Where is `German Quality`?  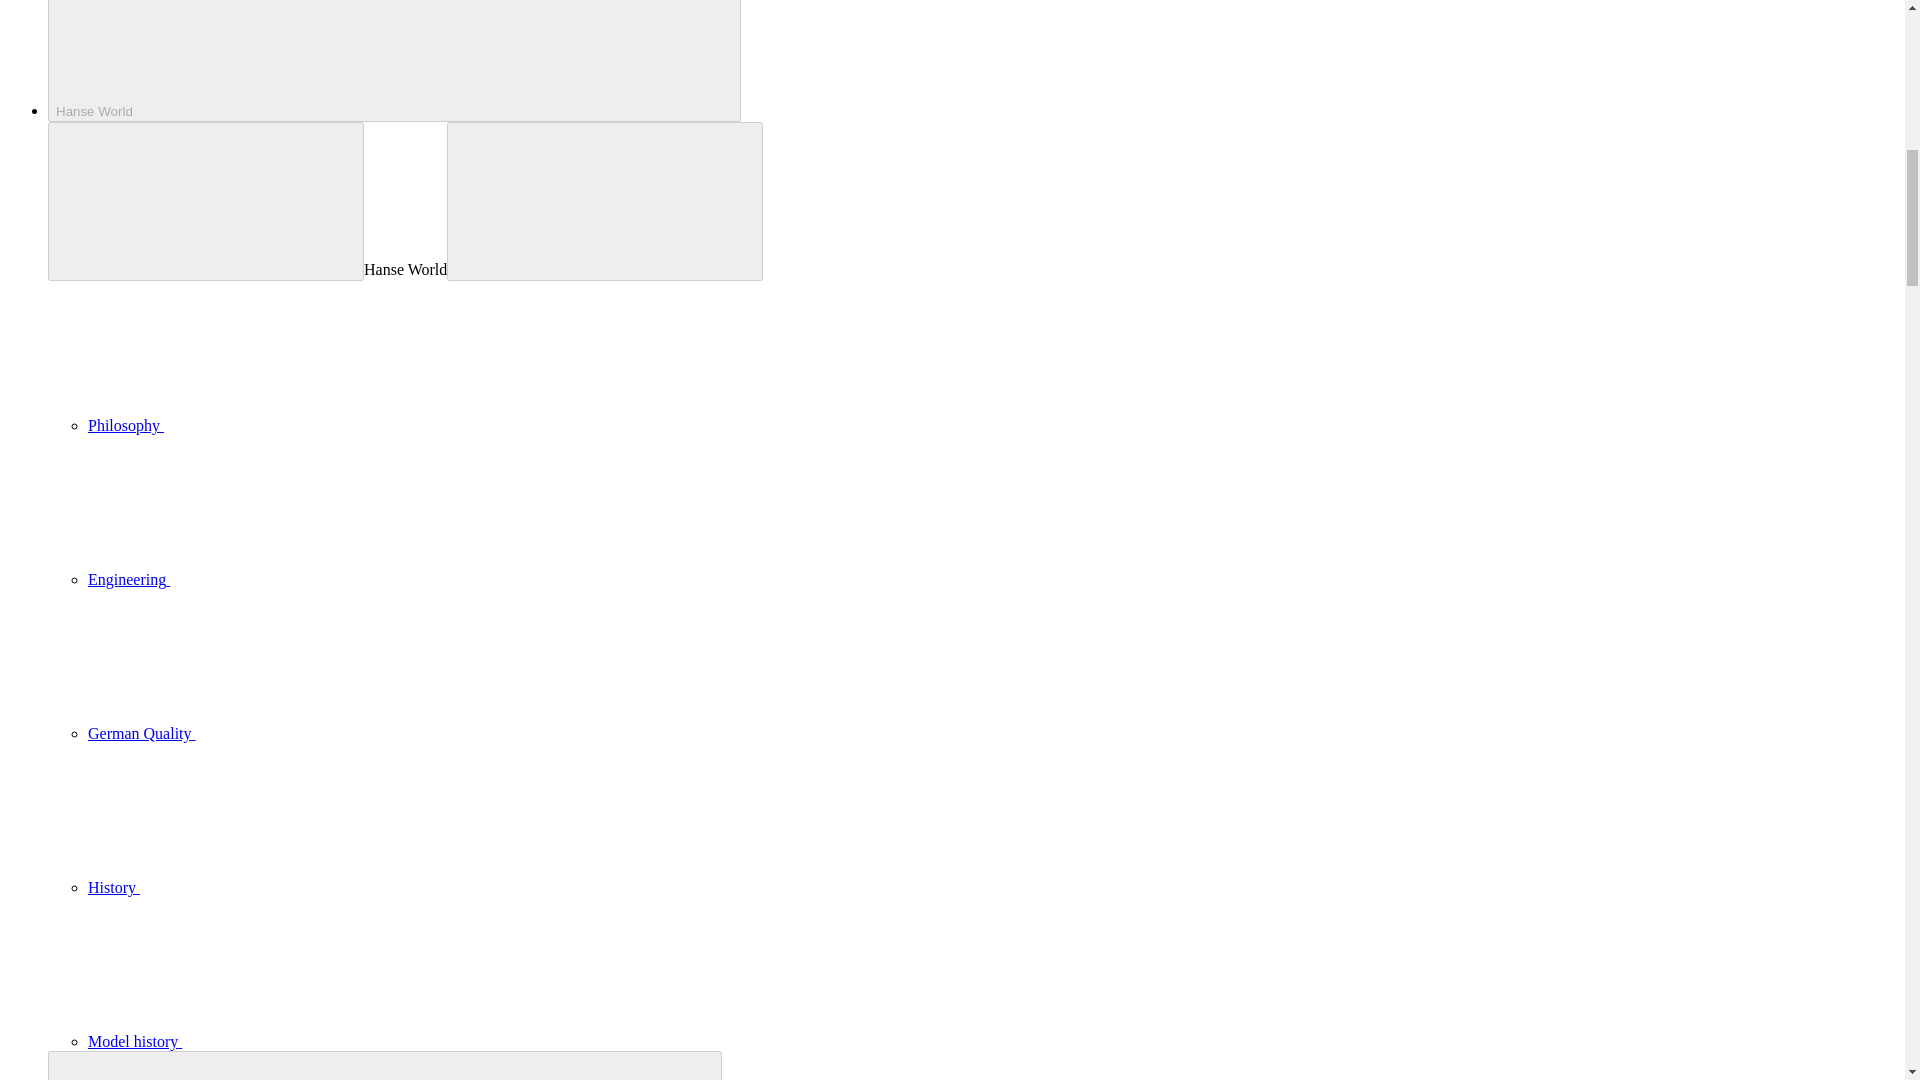
German Quality is located at coordinates (292, 732).